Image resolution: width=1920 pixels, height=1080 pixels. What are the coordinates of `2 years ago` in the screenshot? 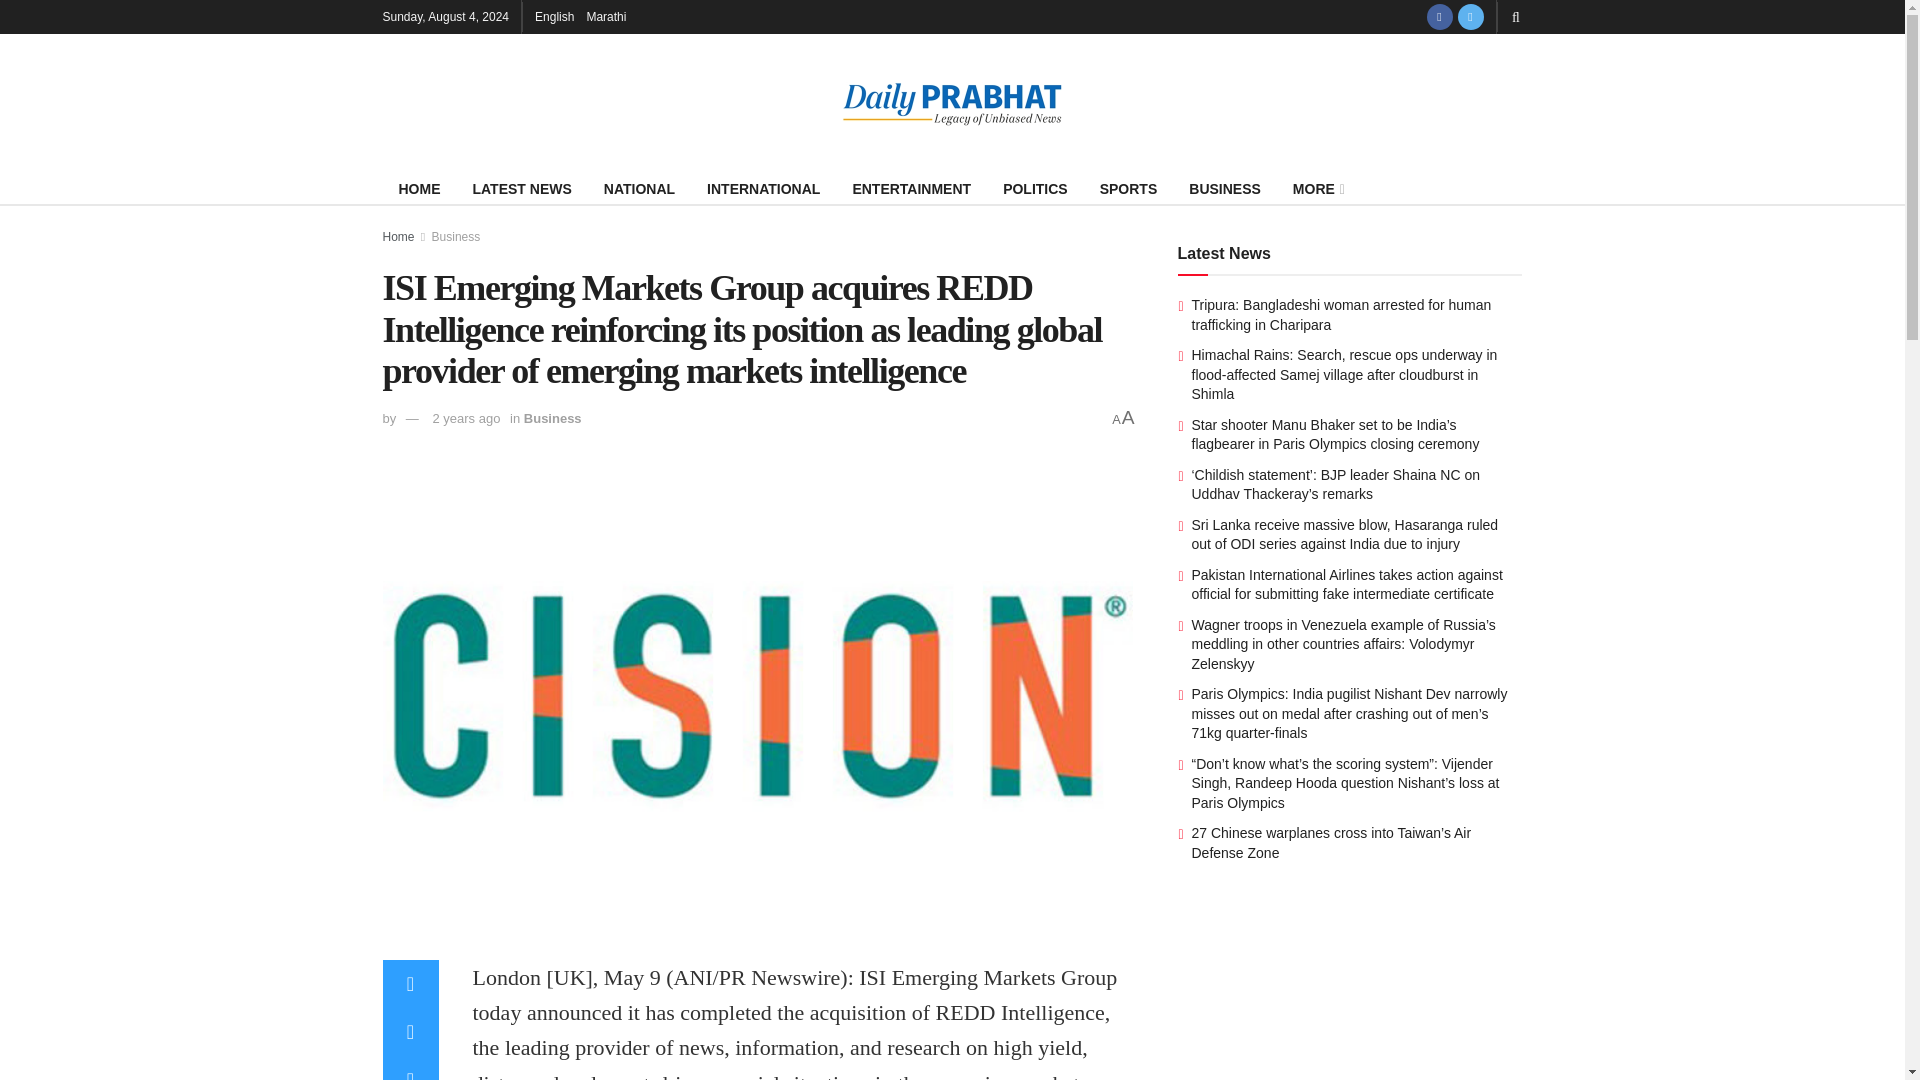 It's located at (466, 418).